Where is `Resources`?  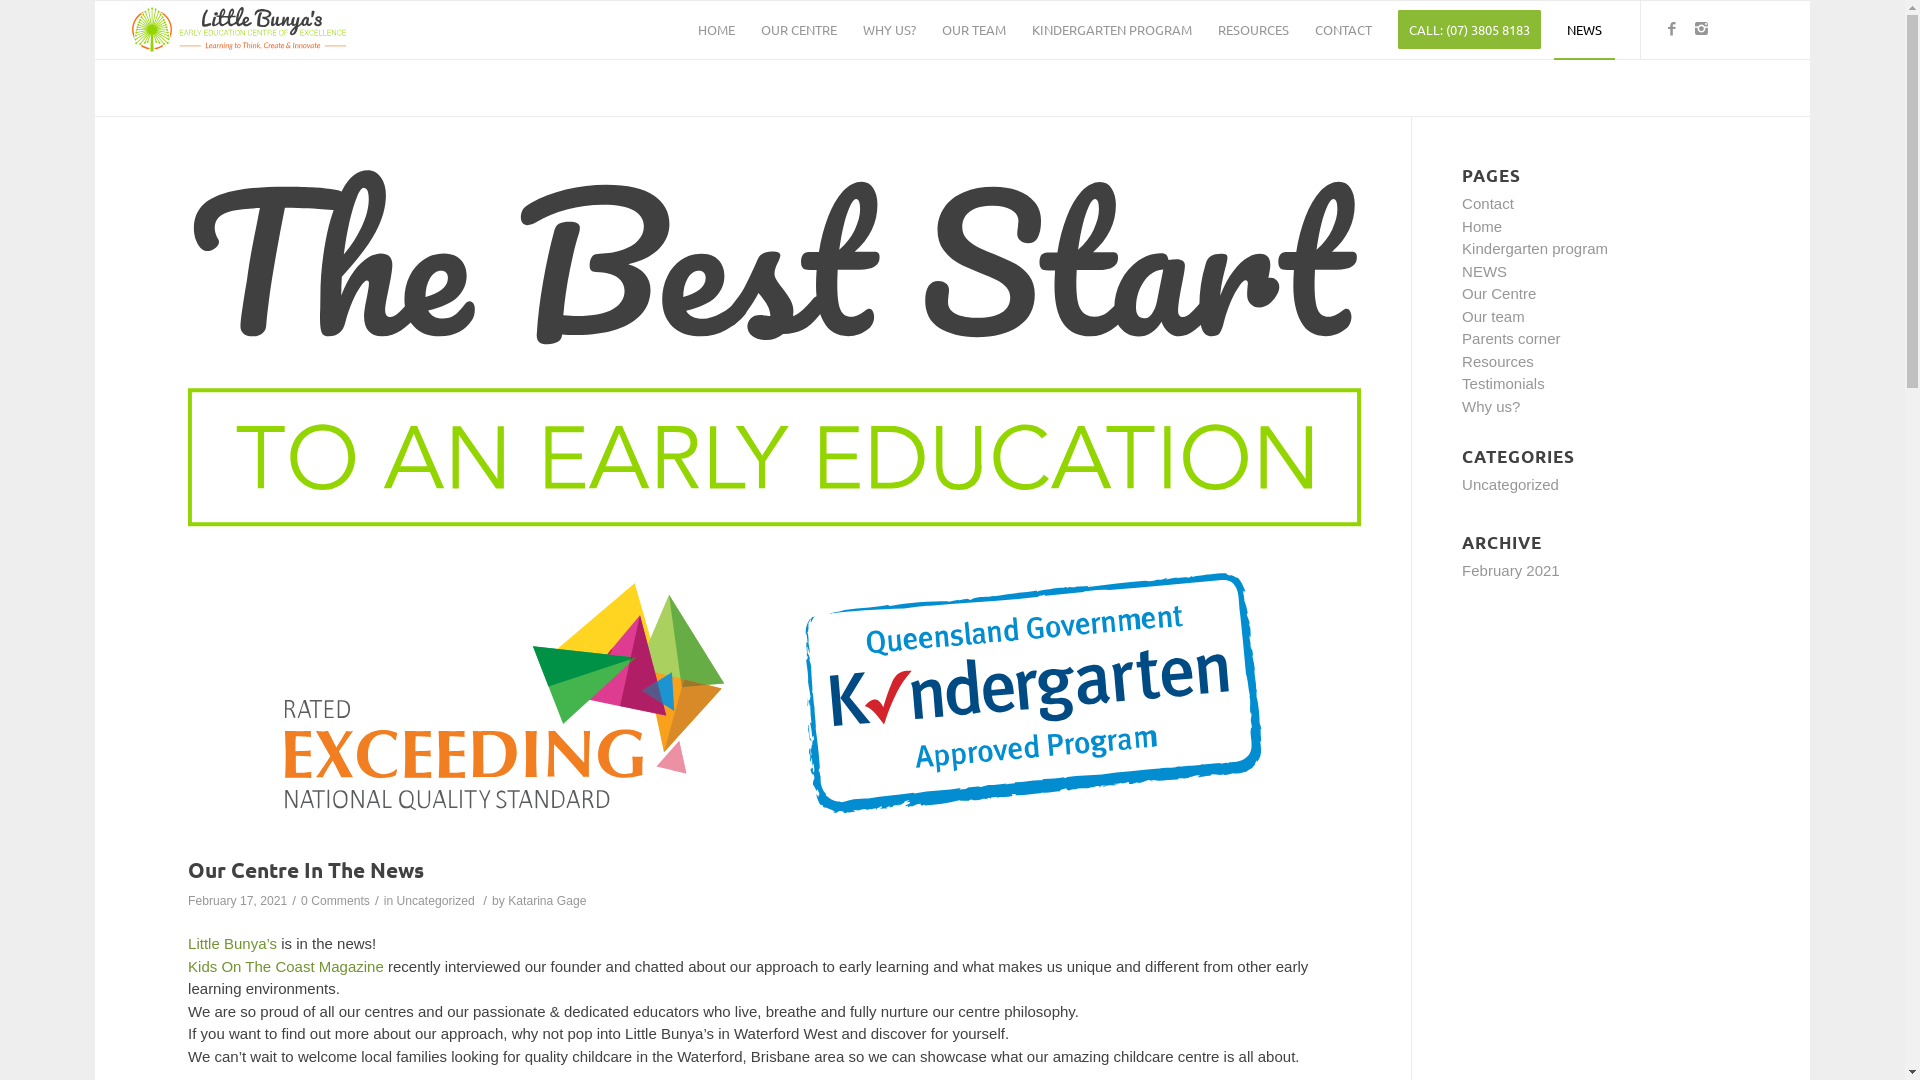 Resources is located at coordinates (1498, 362).